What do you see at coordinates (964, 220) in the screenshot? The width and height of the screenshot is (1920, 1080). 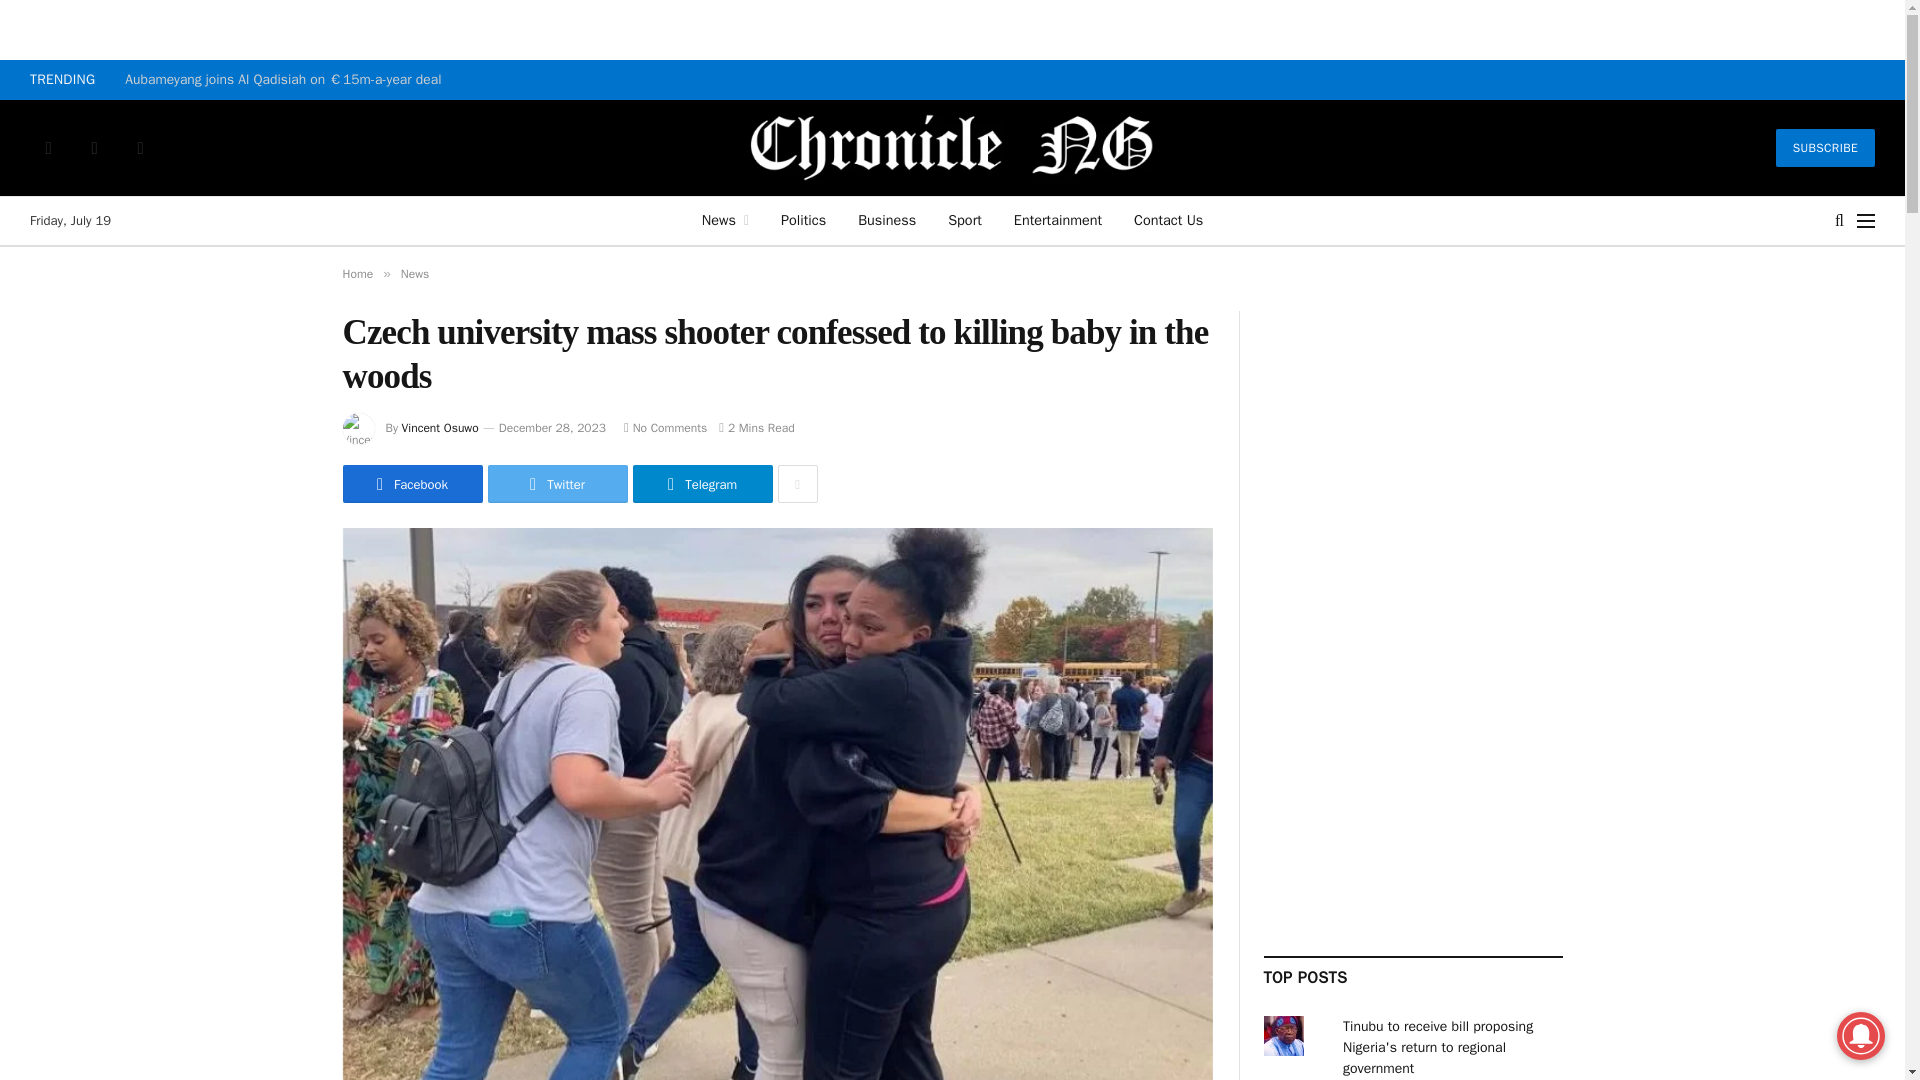 I see `Sport` at bounding box center [964, 220].